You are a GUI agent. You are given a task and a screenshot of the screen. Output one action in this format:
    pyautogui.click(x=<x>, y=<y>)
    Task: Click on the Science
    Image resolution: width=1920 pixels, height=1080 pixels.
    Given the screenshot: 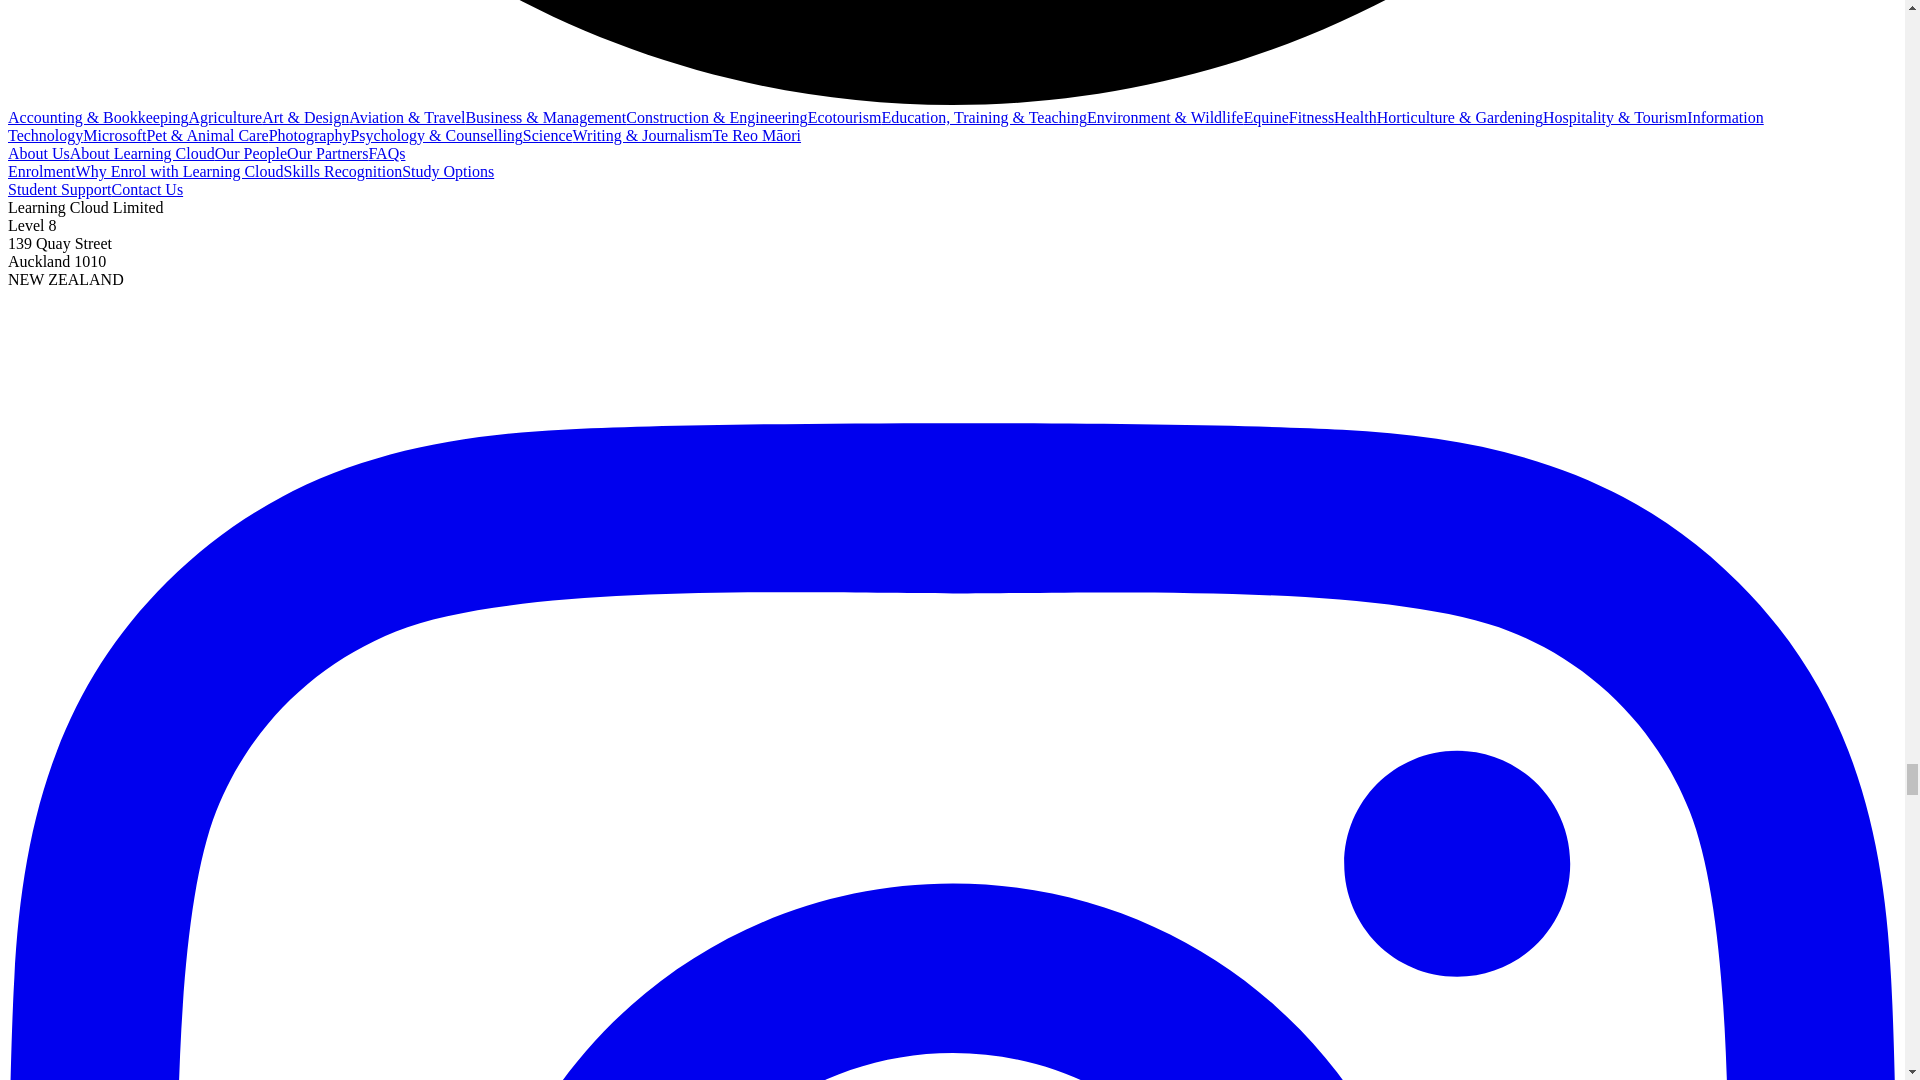 What is the action you would take?
    pyautogui.click(x=547, y=135)
    